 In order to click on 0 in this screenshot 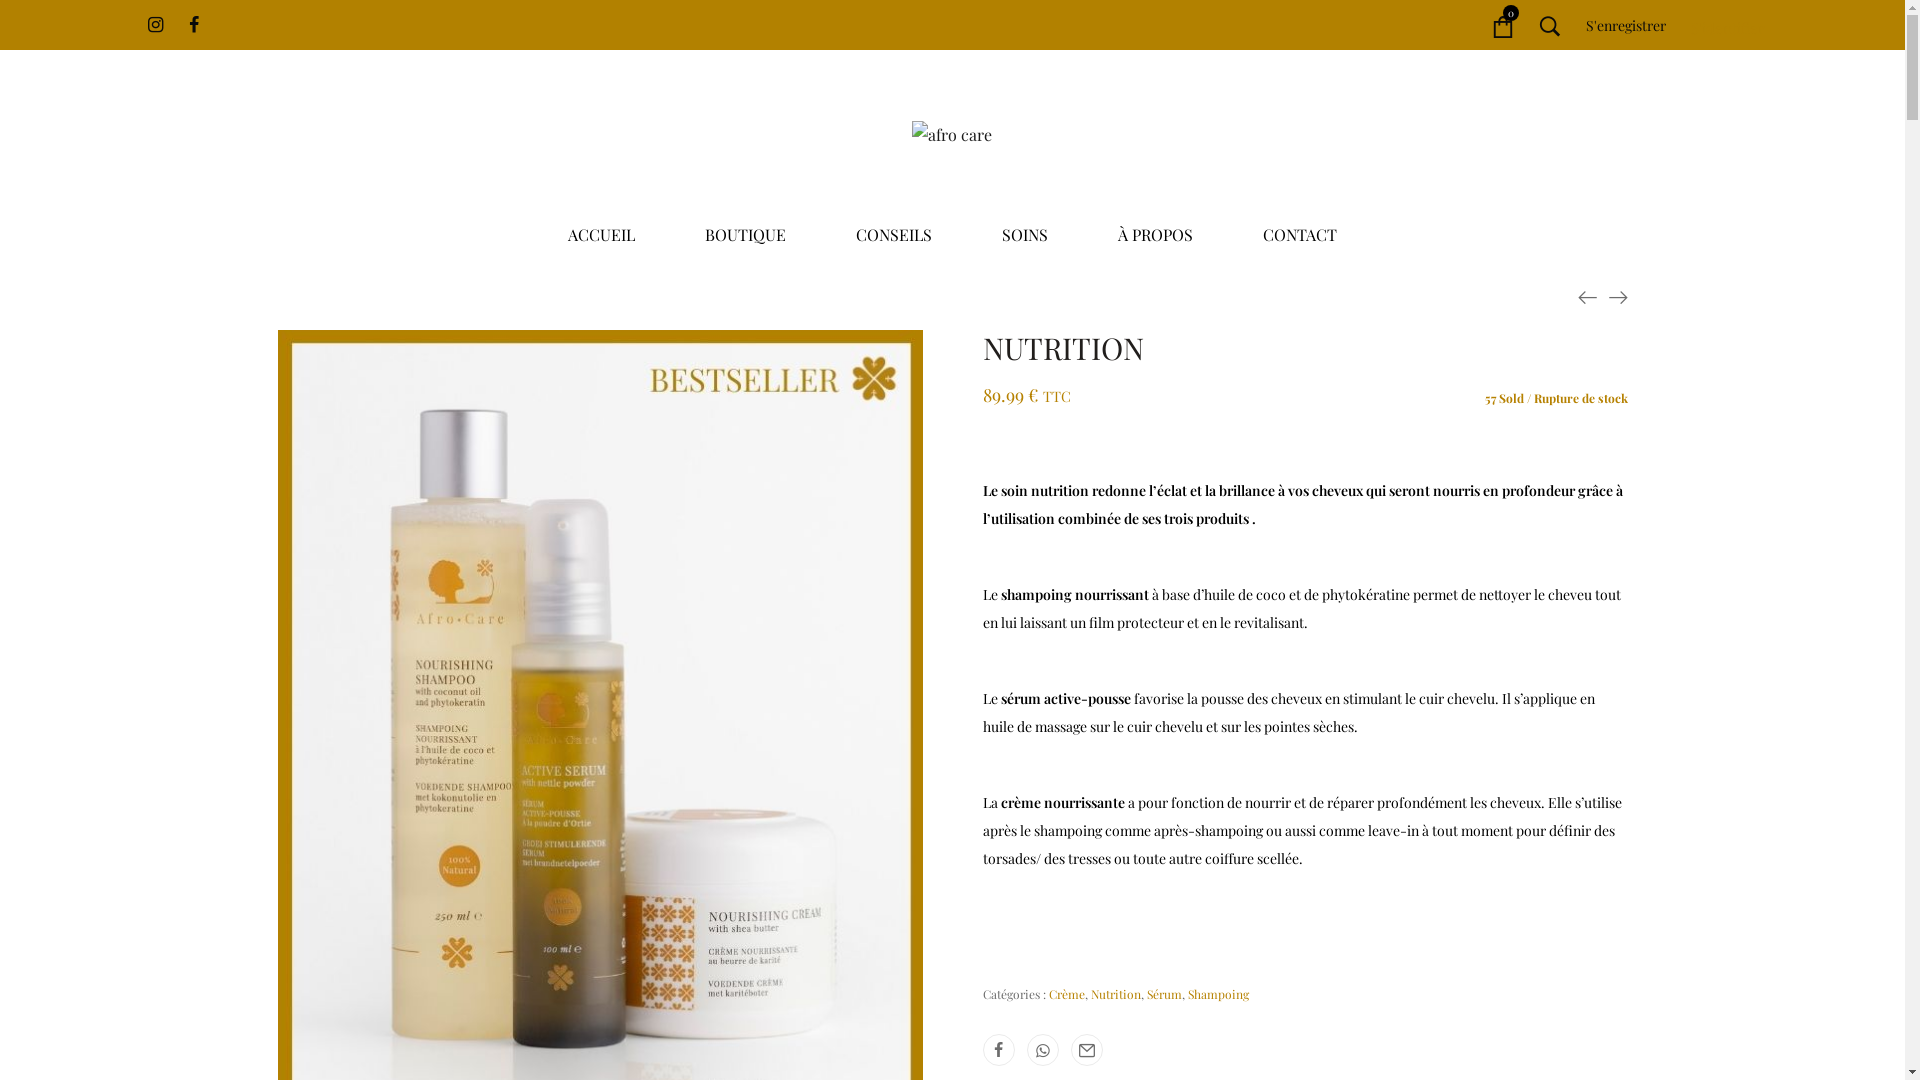, I will do `click(1503, 25)`.